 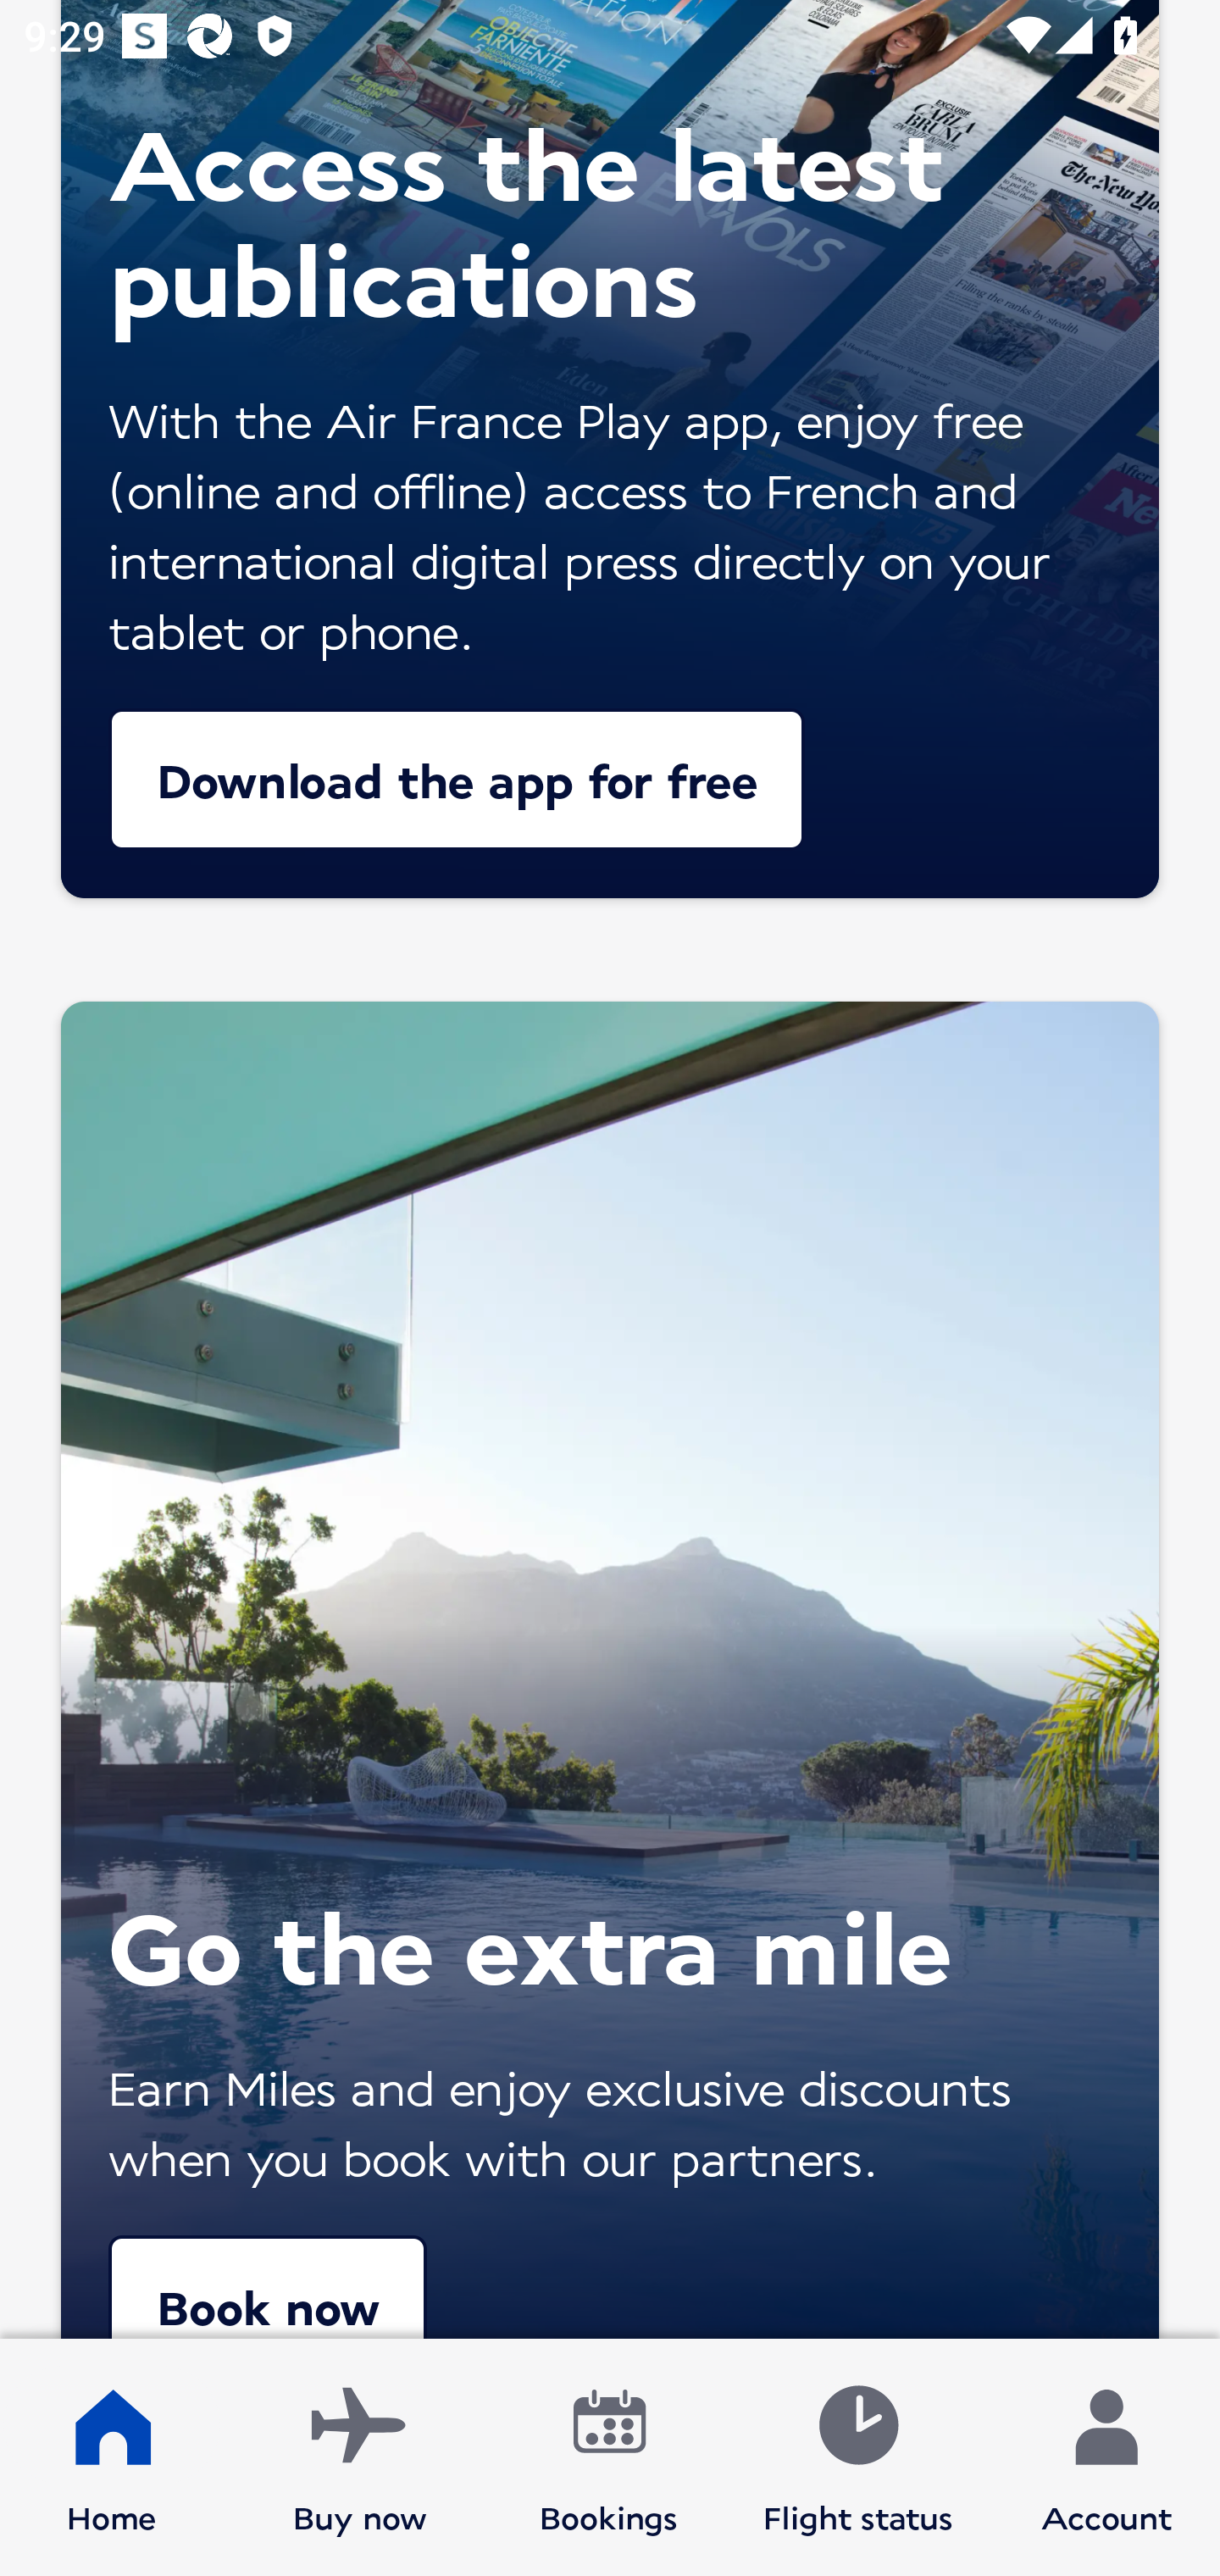 I want to click on Flight status, so click(x=857, y=2457).